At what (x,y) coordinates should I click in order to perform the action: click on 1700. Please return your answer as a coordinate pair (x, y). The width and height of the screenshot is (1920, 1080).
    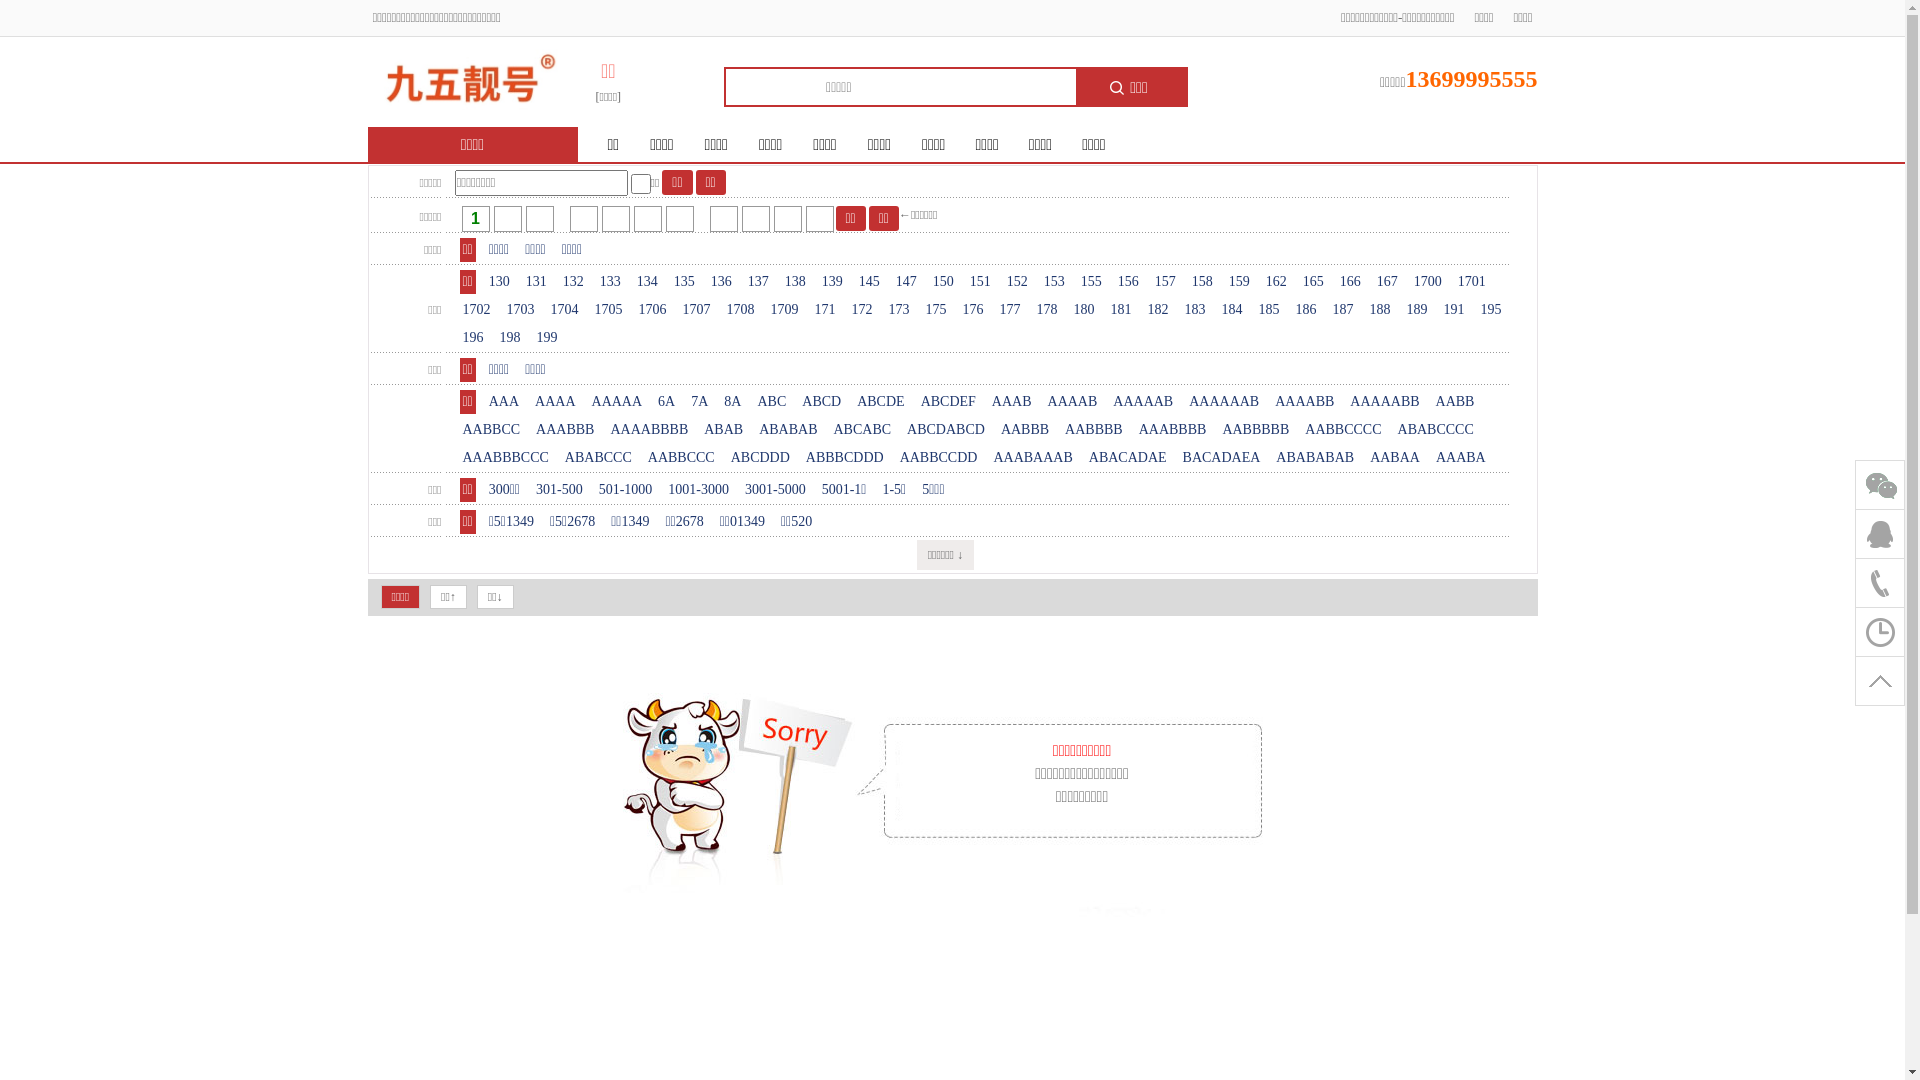
    Looking at the image, I should click on (1428, 282).